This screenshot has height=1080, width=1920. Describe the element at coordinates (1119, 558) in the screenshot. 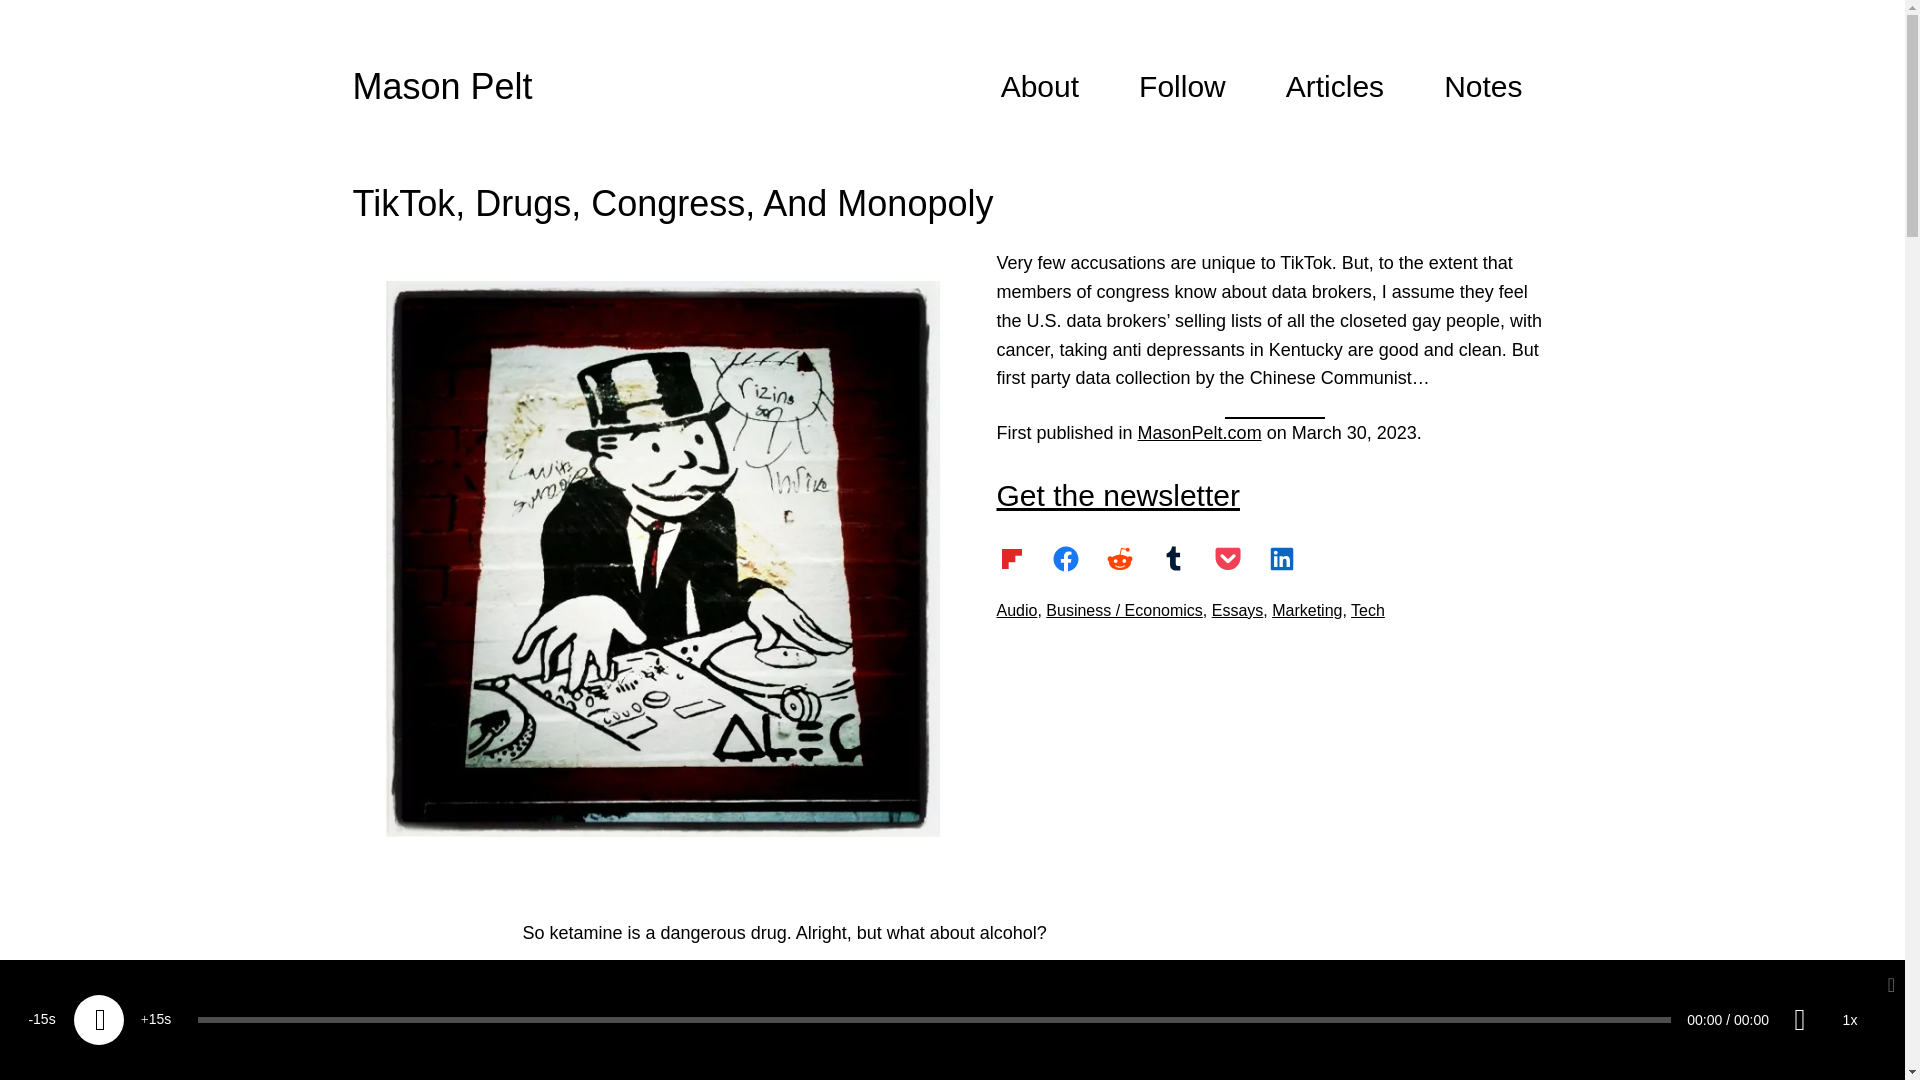

I see `Share on Reddit` at that location.